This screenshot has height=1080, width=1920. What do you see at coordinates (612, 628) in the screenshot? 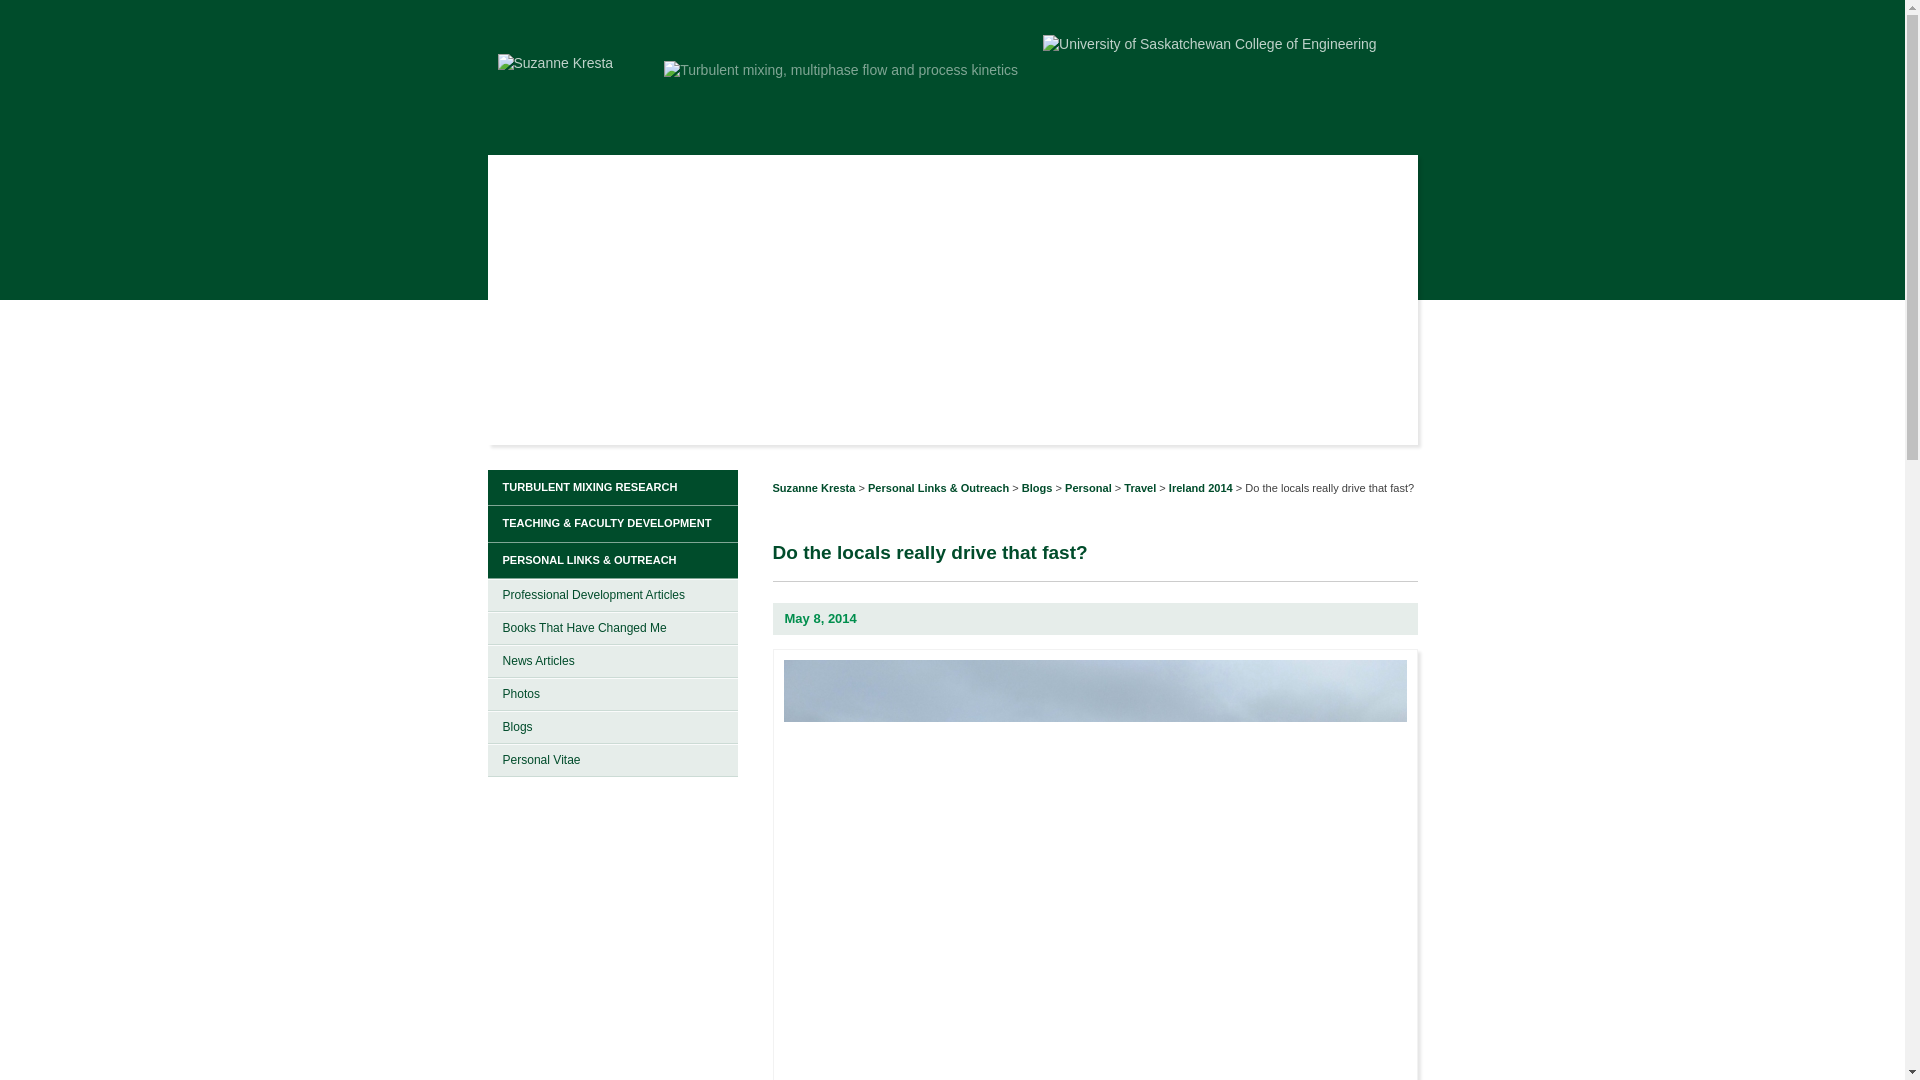
I see `Books That Have Changed Me` at bounding box center [612, 628].